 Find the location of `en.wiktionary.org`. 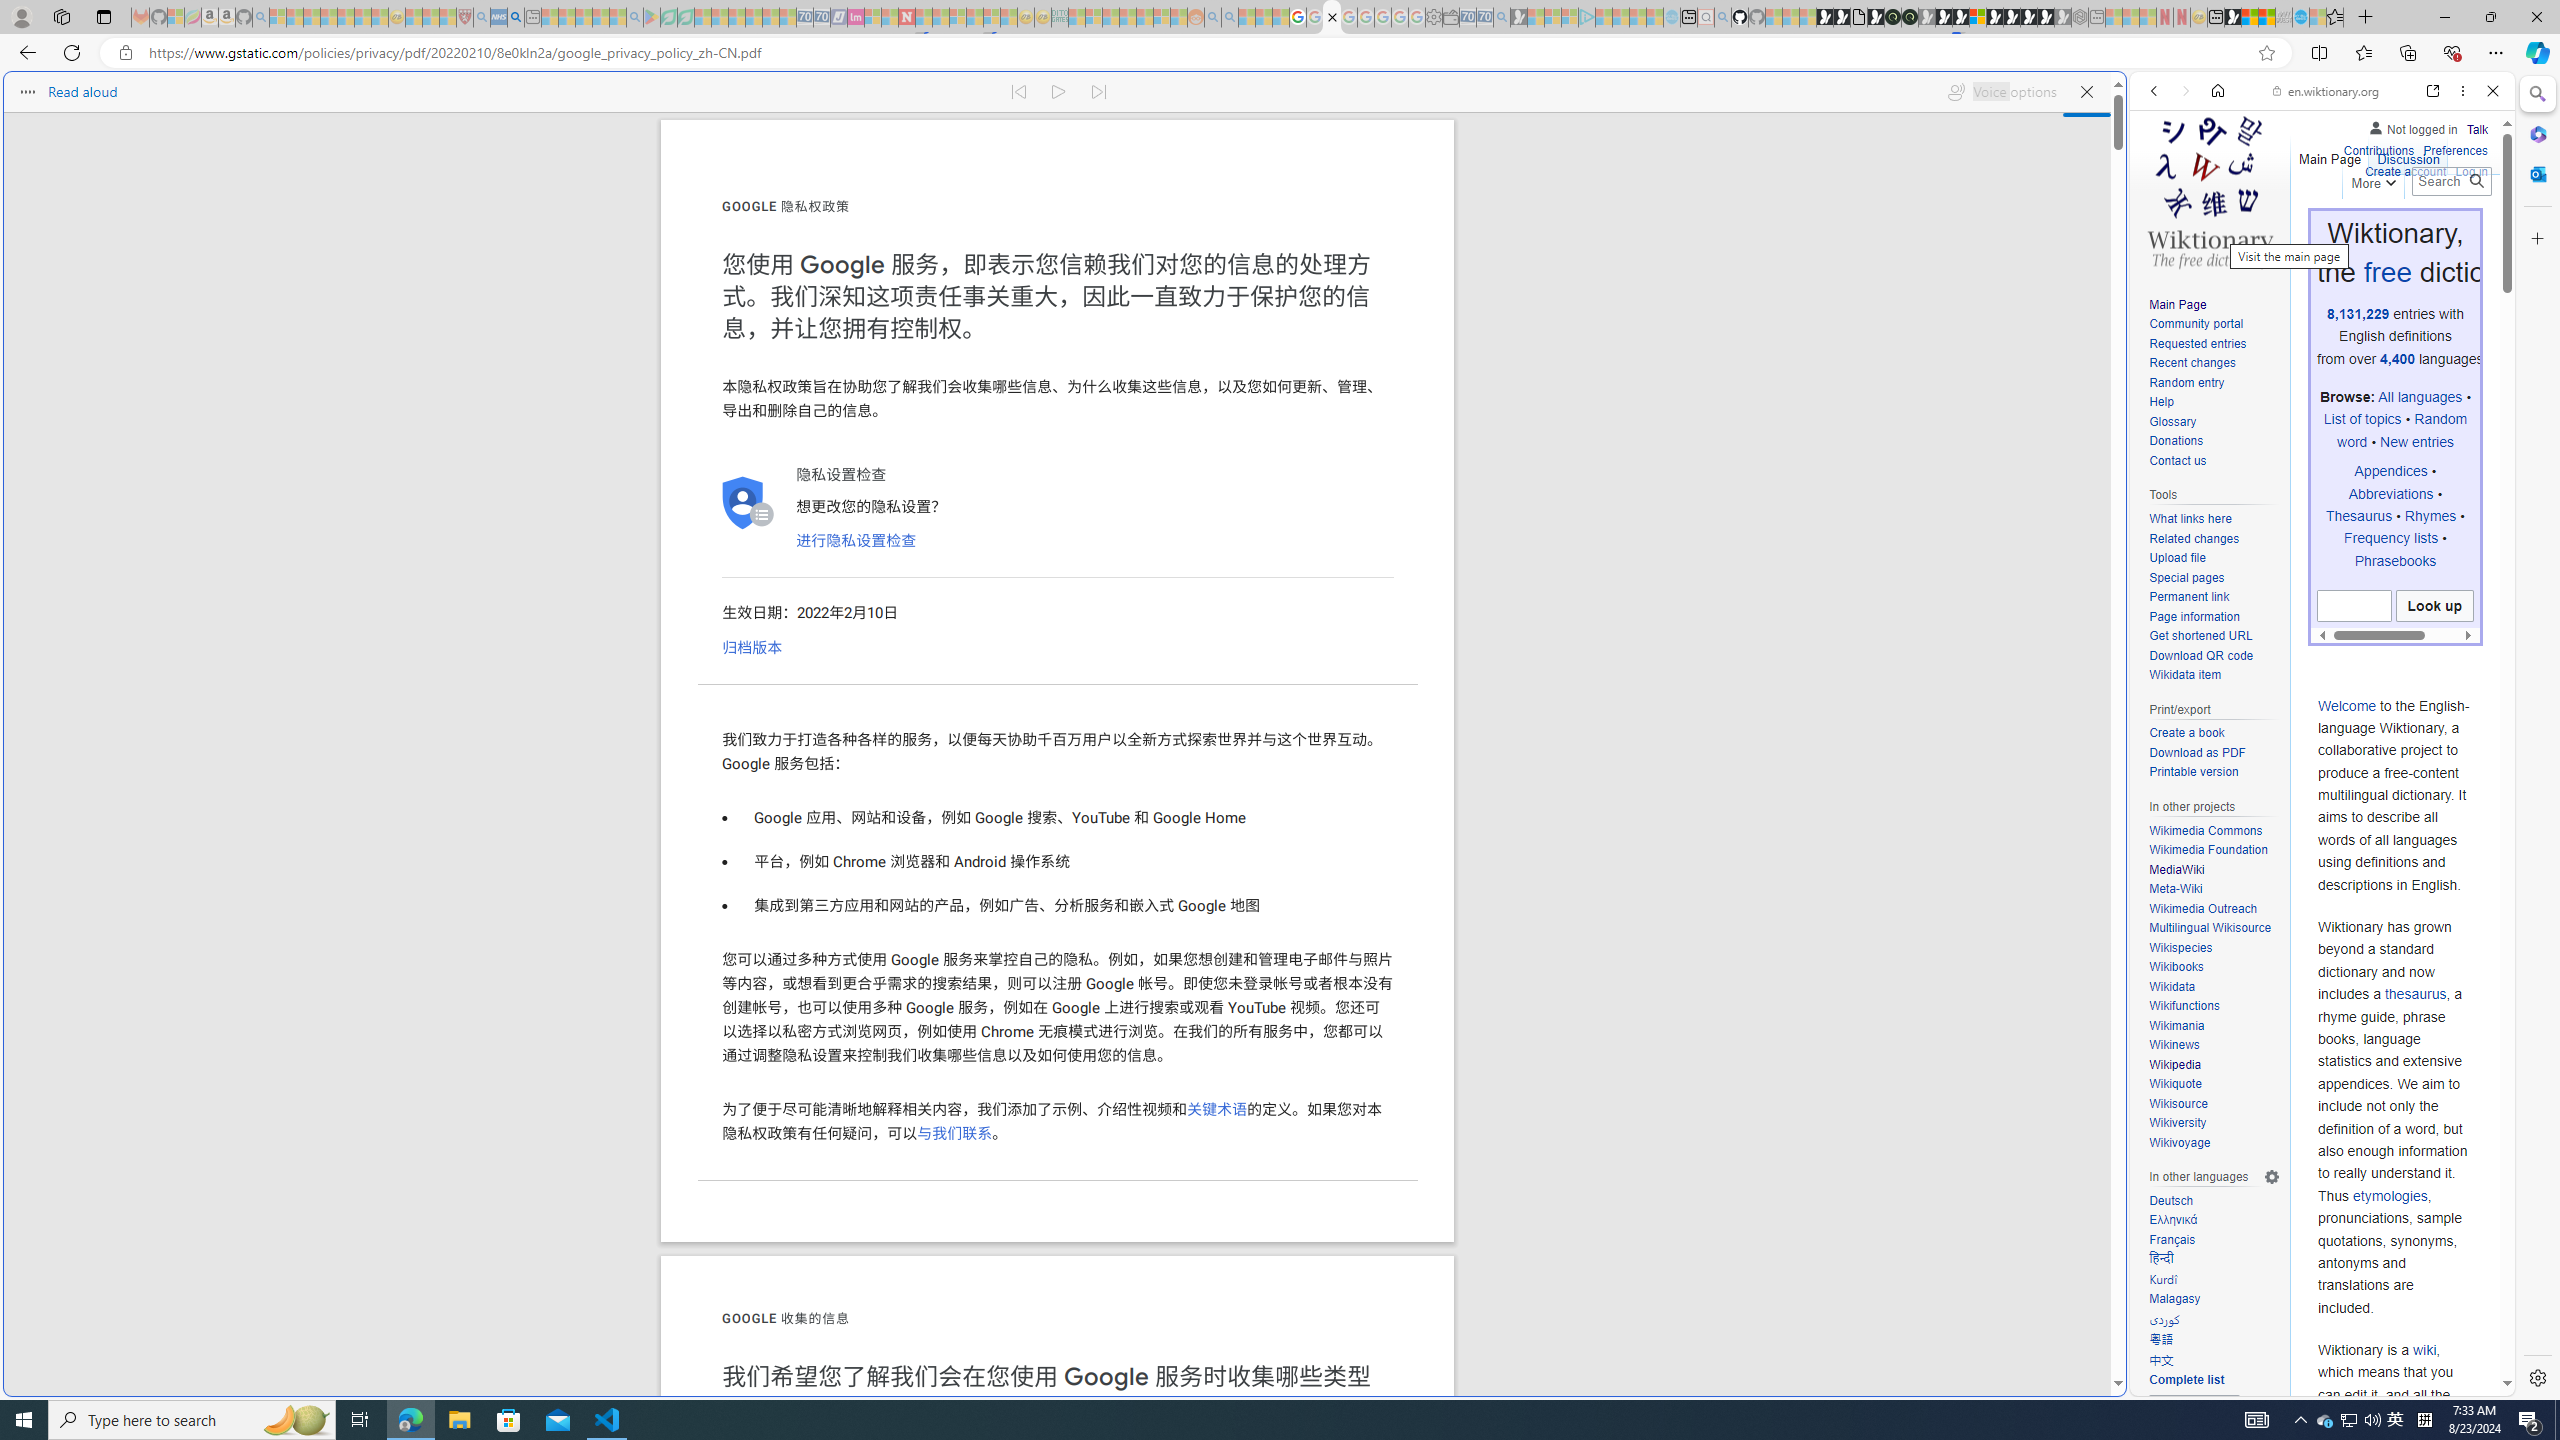

en.wiktionary.org is located at coordinates (2326, 91).